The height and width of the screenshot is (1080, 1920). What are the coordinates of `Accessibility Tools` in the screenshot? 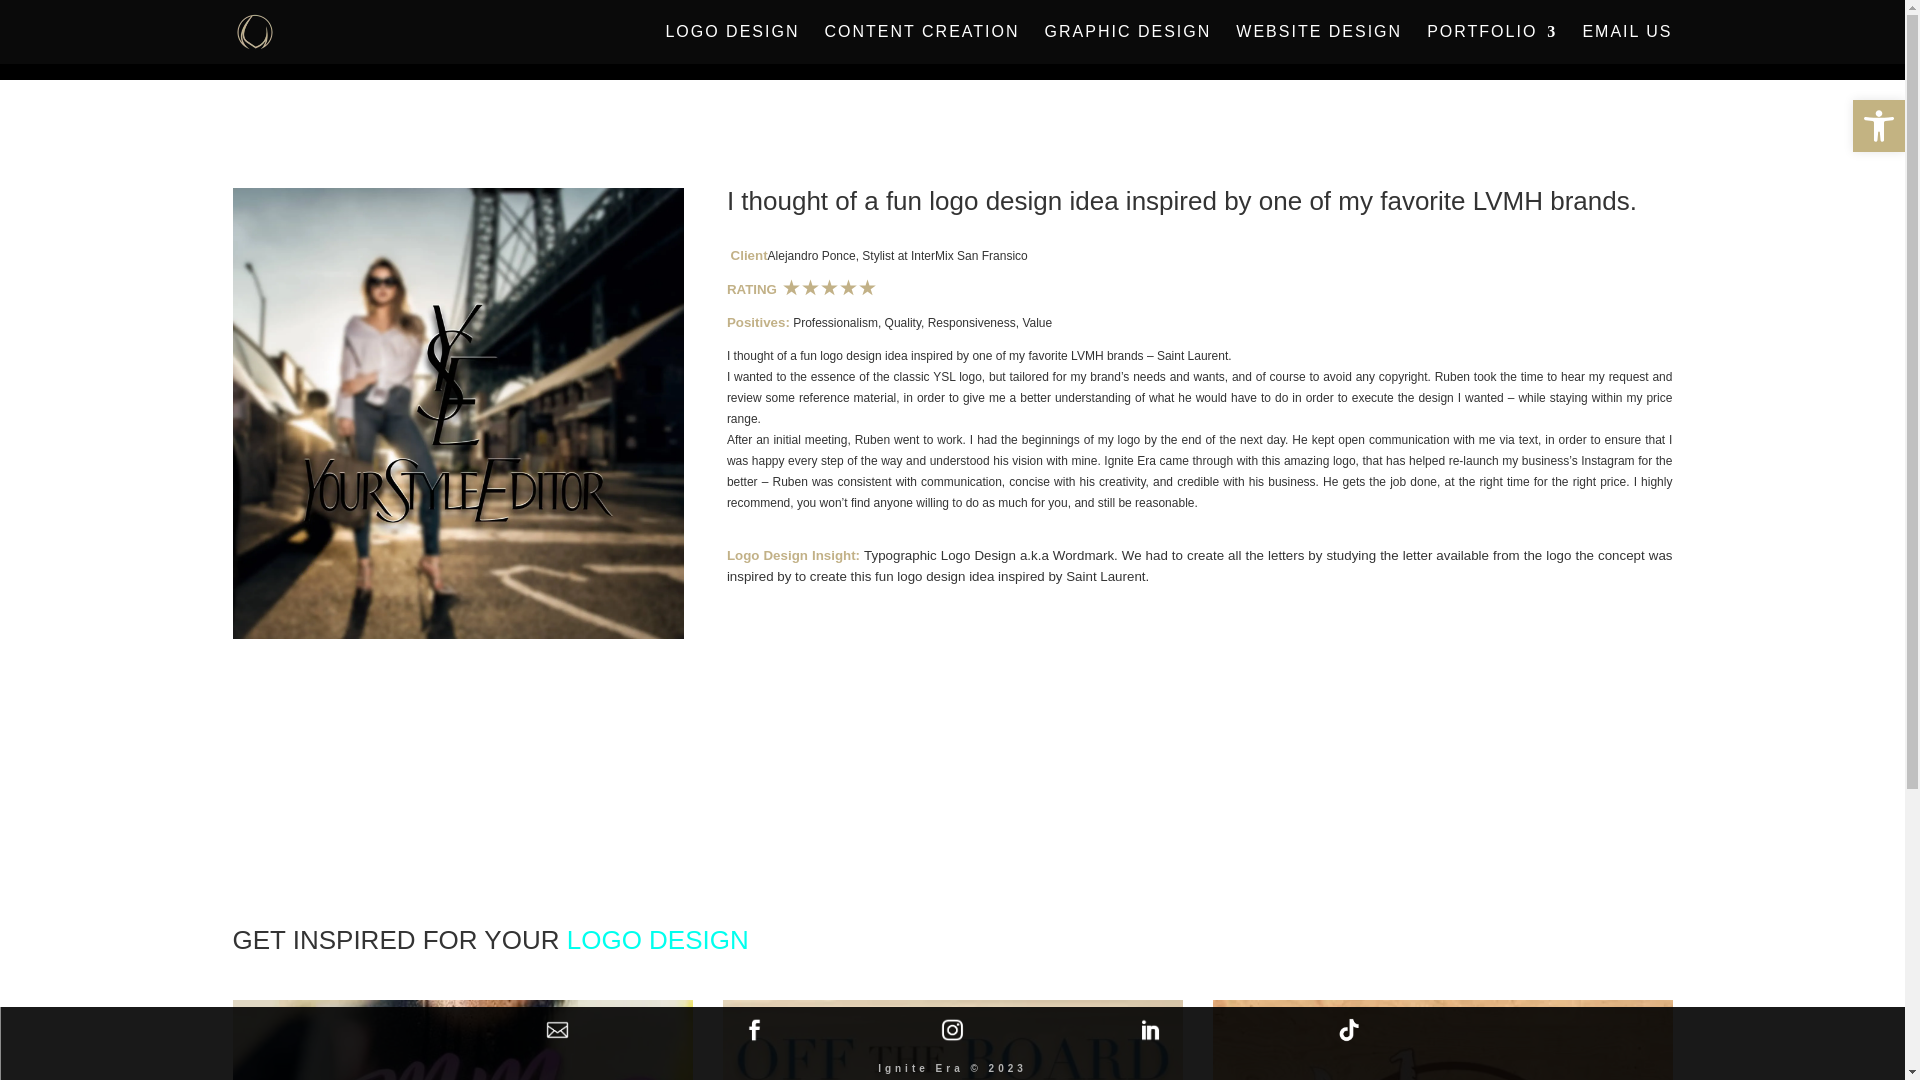 It's located at (1878, 126).